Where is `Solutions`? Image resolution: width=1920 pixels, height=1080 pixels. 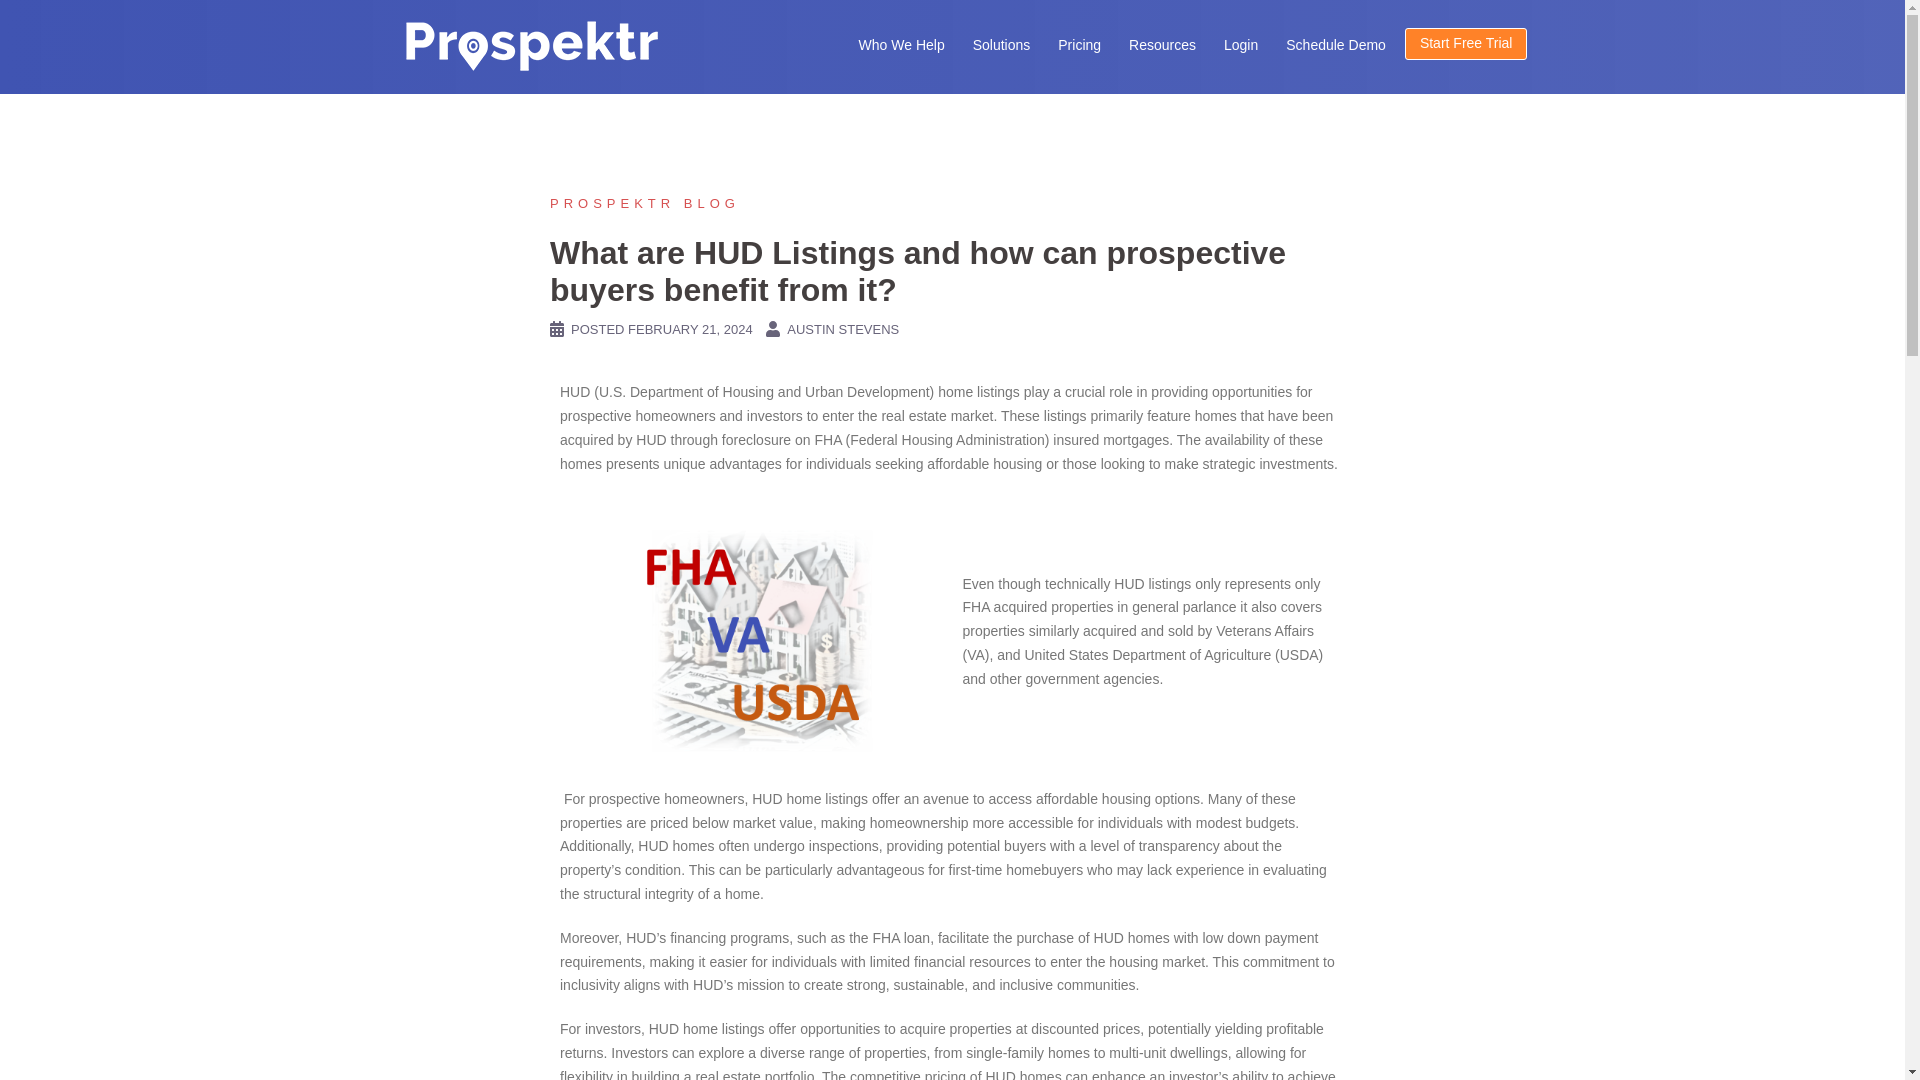 Solutions is located at coordinates (1002, 46).